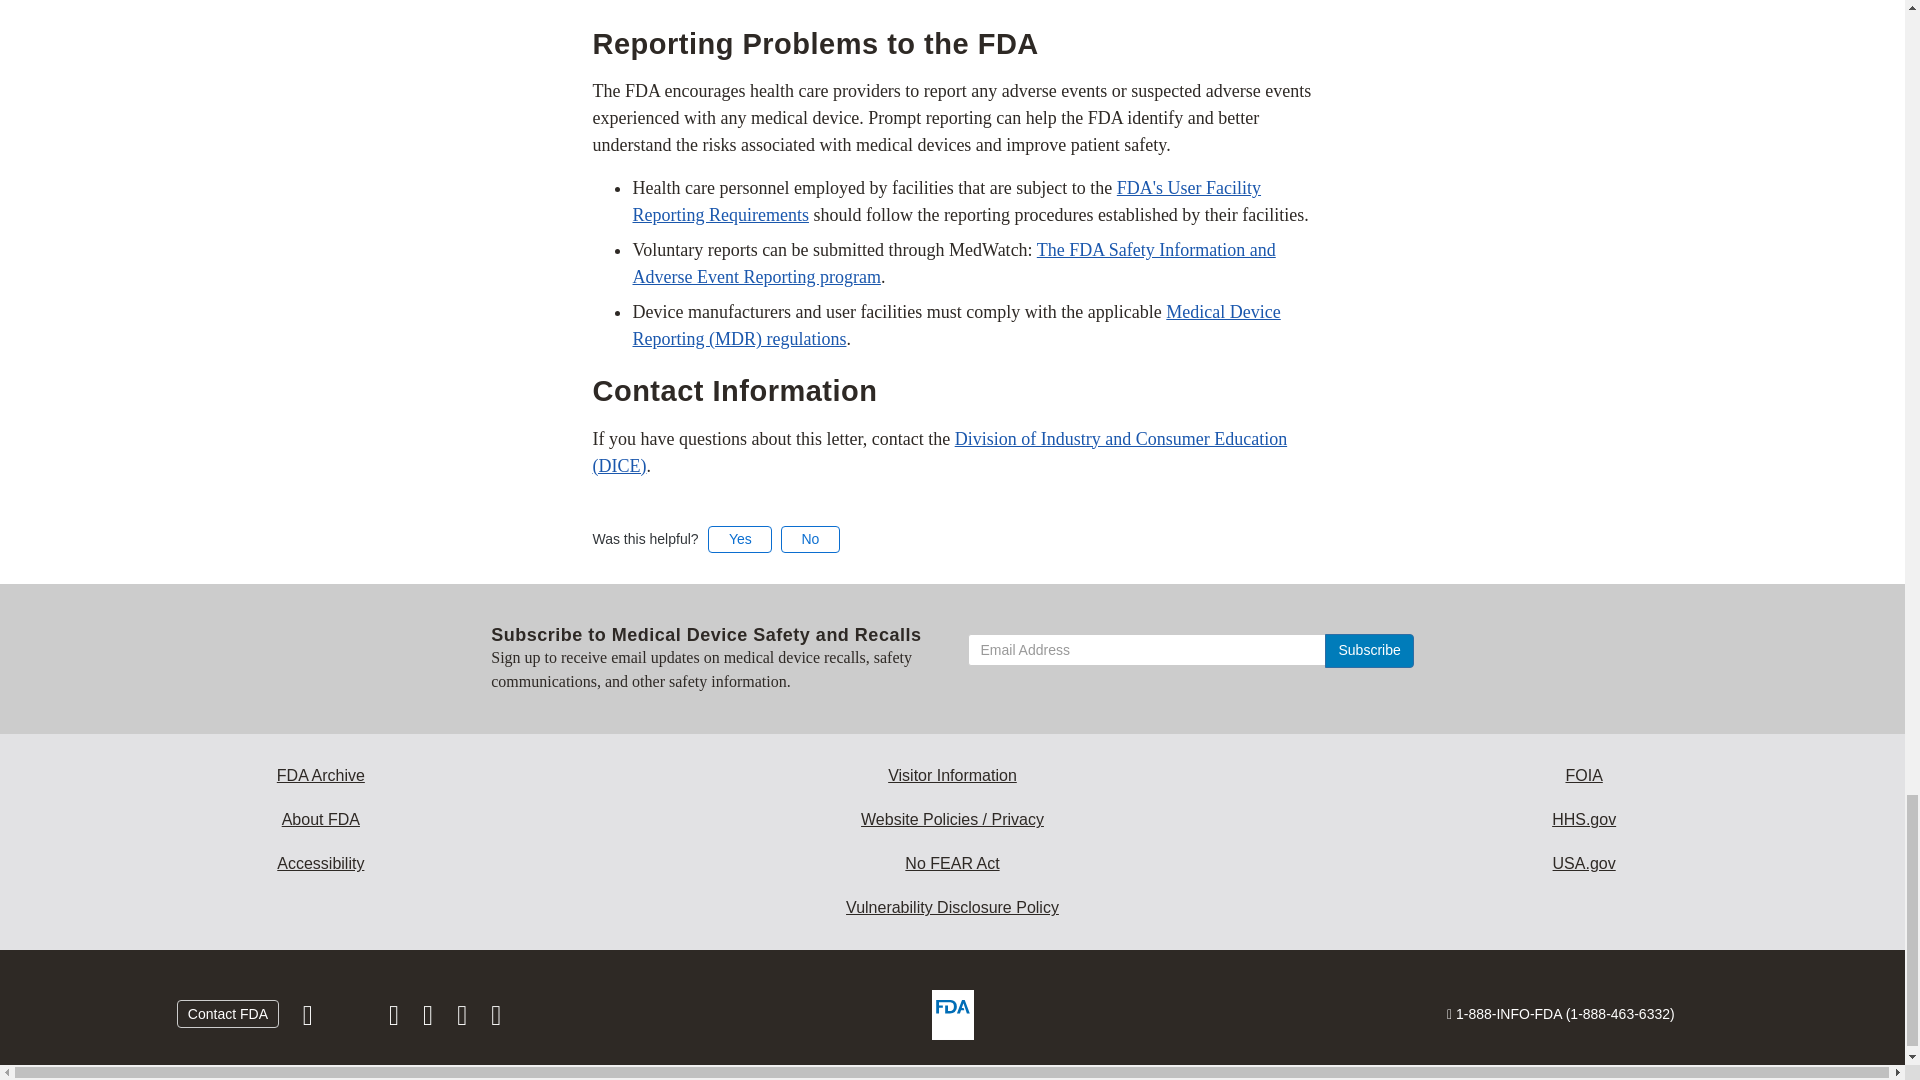  Describe the element at coordinates (310, 1020) in the screenshot. I see `Follow FDA on Facebook` at that location.